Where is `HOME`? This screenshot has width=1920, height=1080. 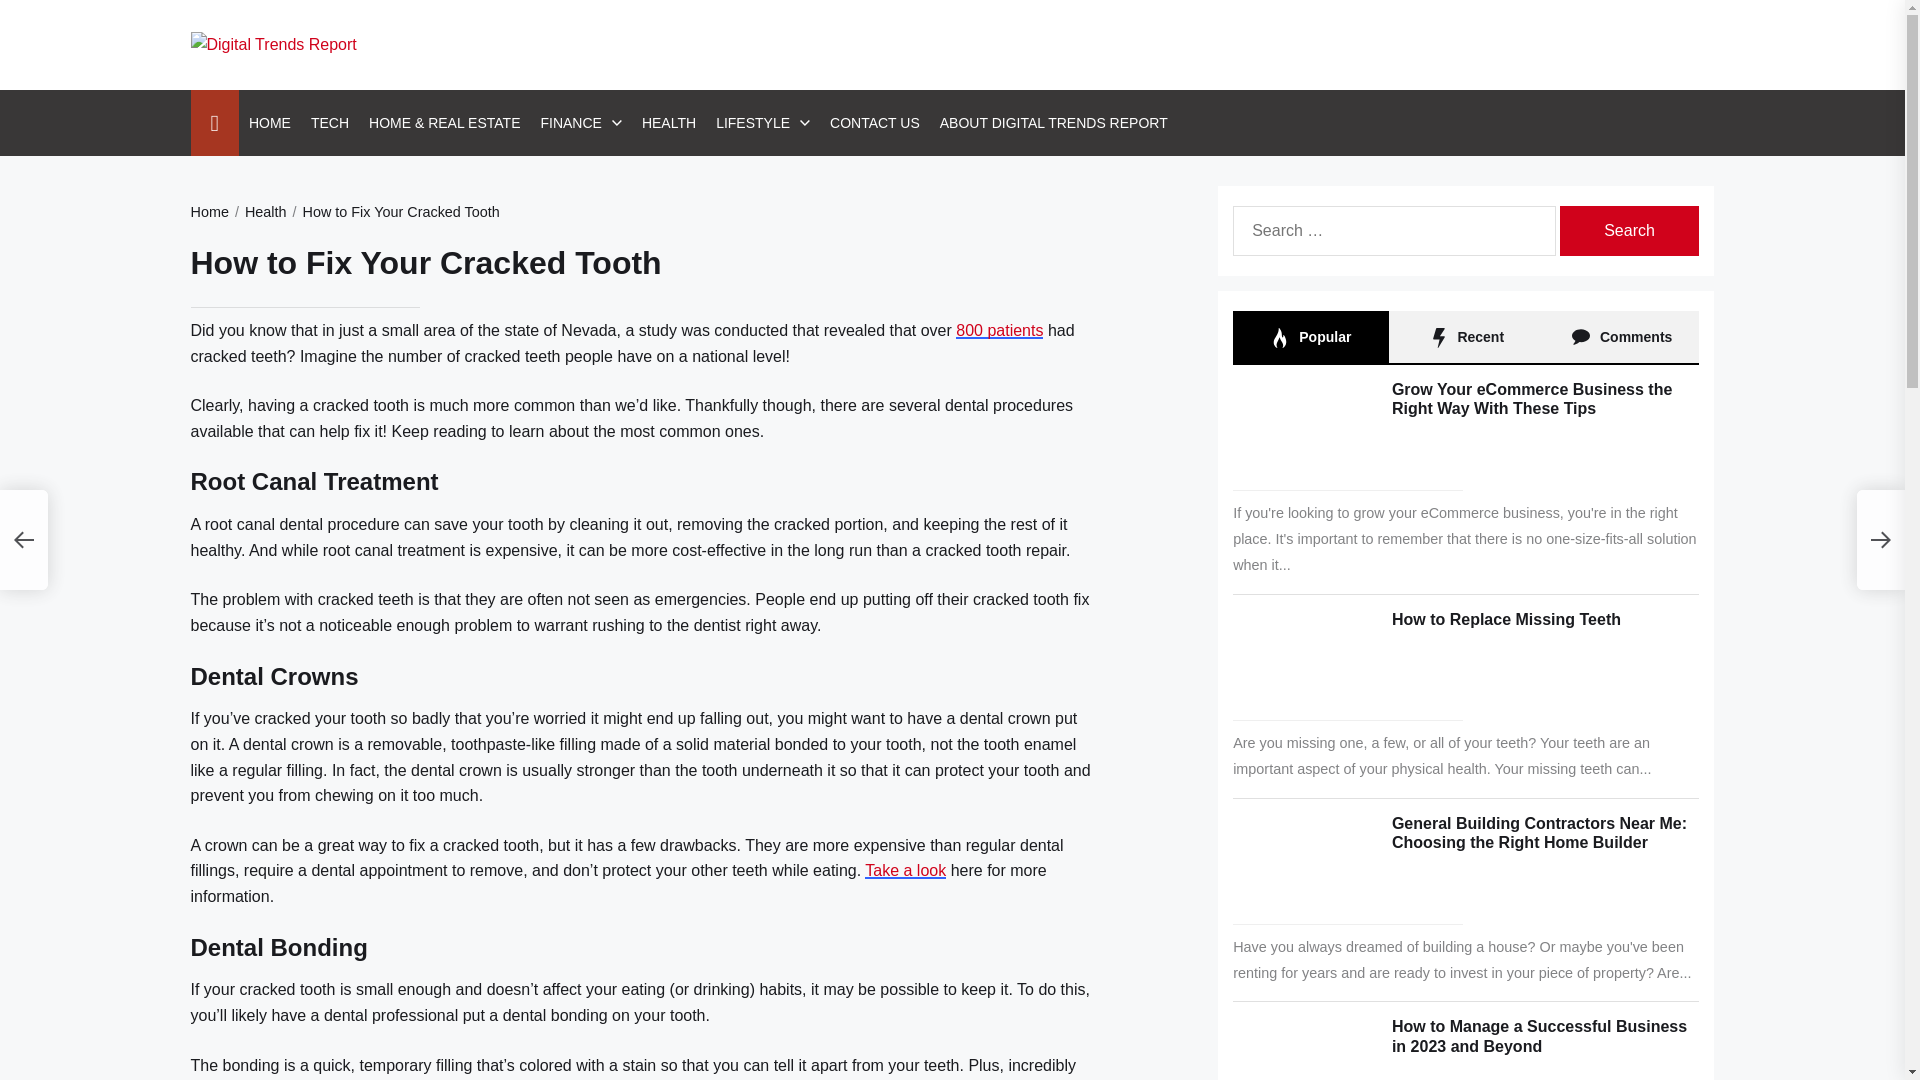 HOME is located at coordinates (270, 122).